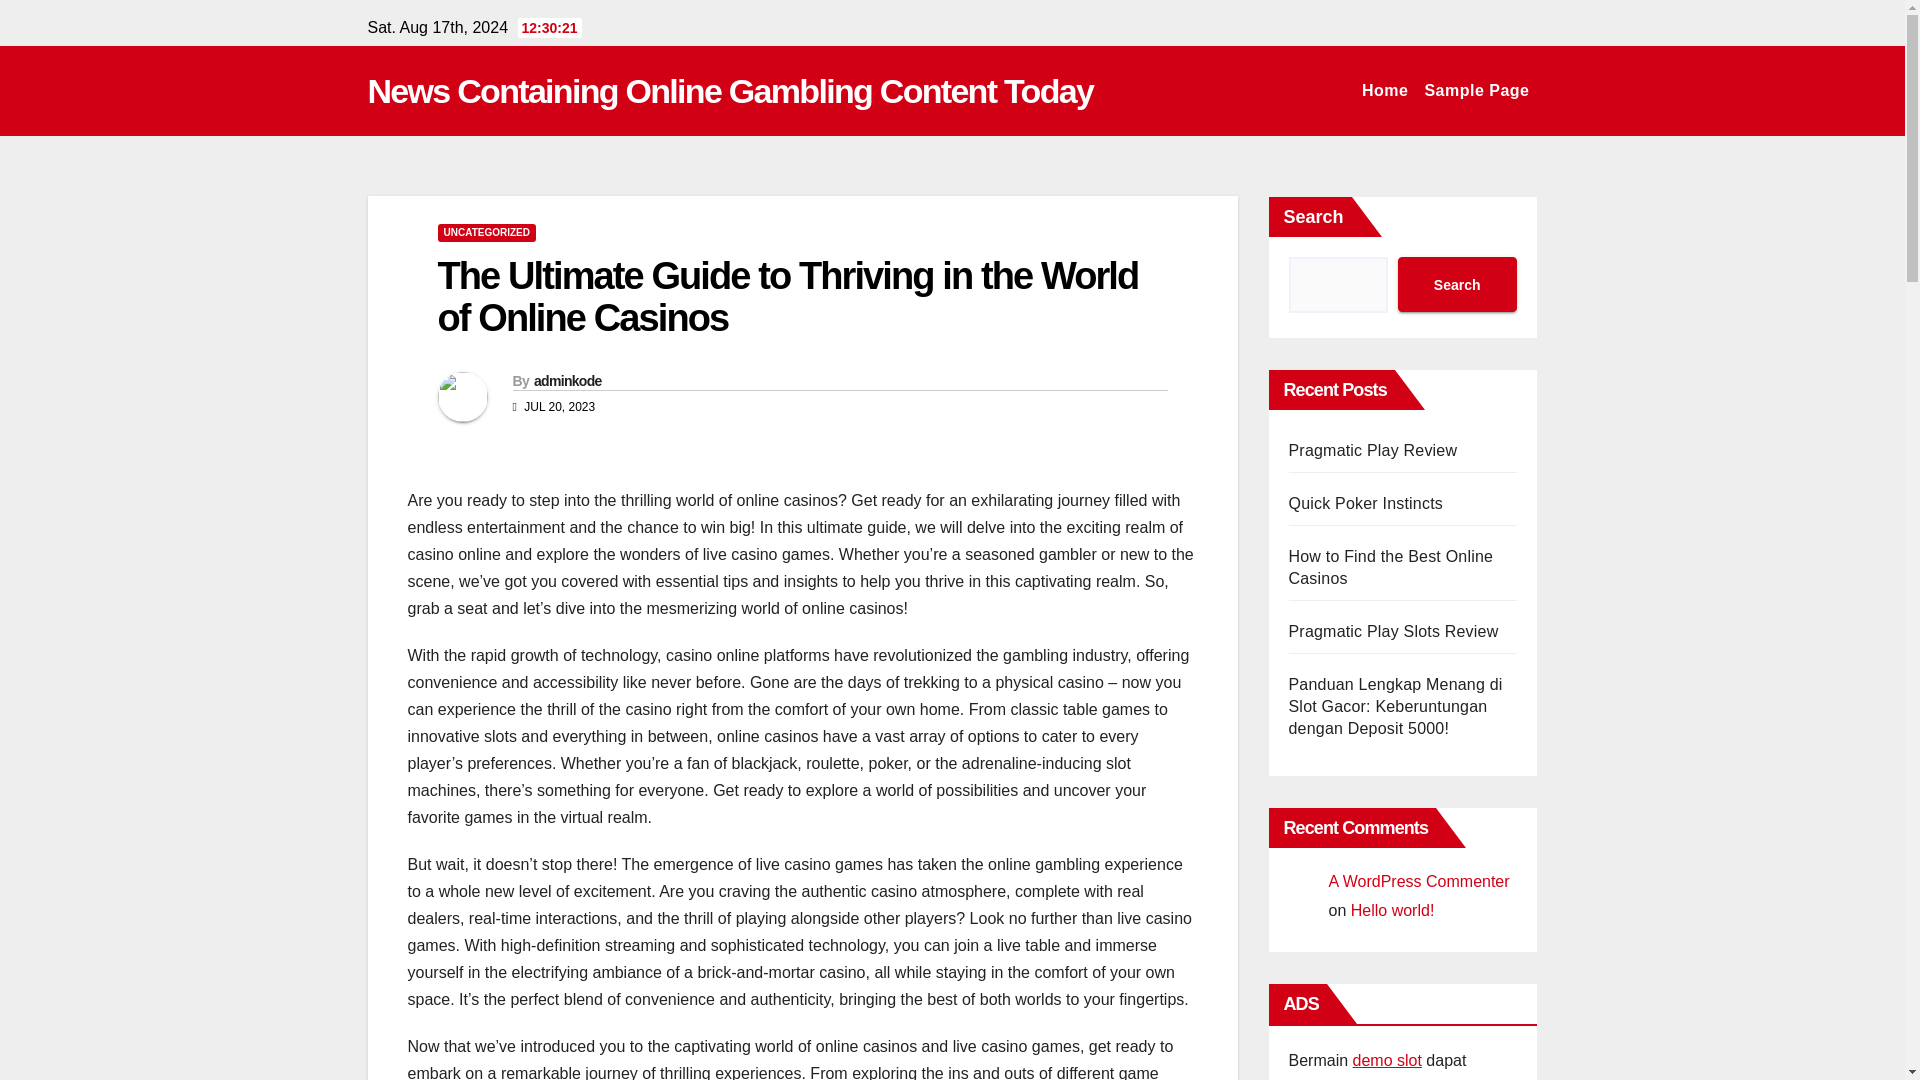 The image size is (1920, 1080). What do you see at coordinates (1372, 450) in the screenshot?
I see `Pragmatic Play Review` at bounding box center [1372, 450].